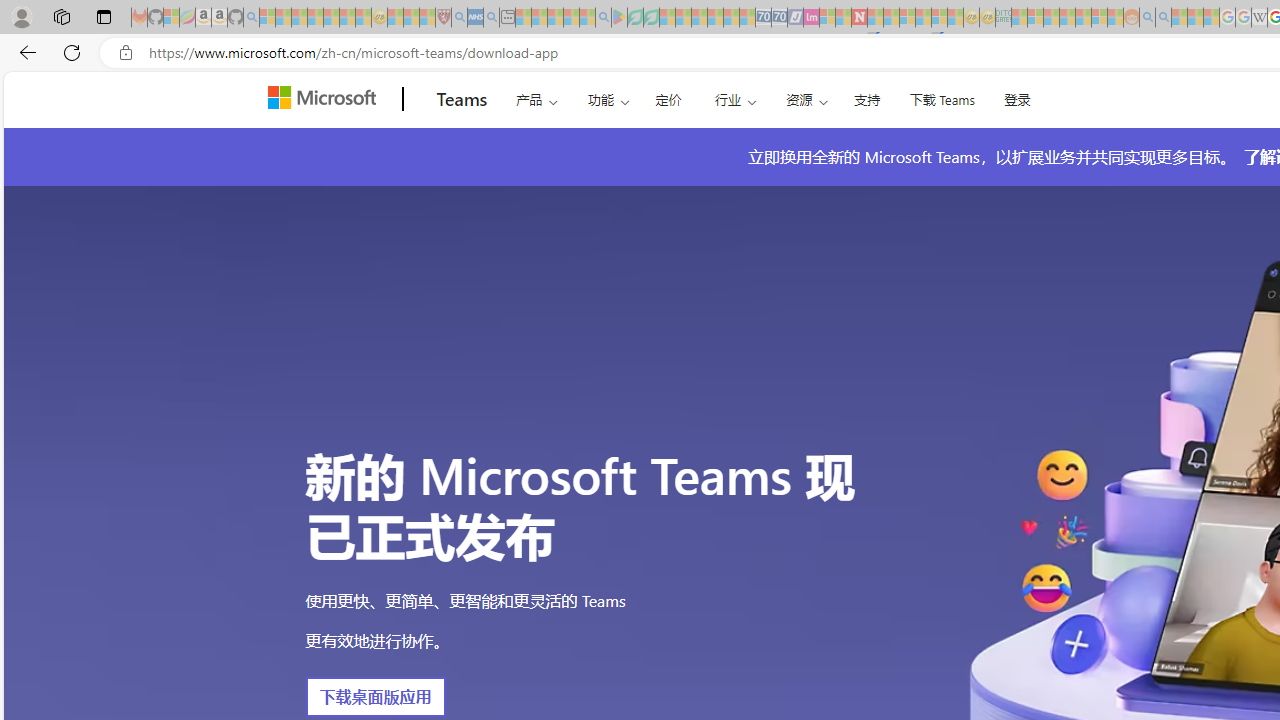  Describe the element at coordinates (891, 18) in the screenshot. I see `14 Common Myths Debunked By Scientific Facts - Sleeping` at that location.